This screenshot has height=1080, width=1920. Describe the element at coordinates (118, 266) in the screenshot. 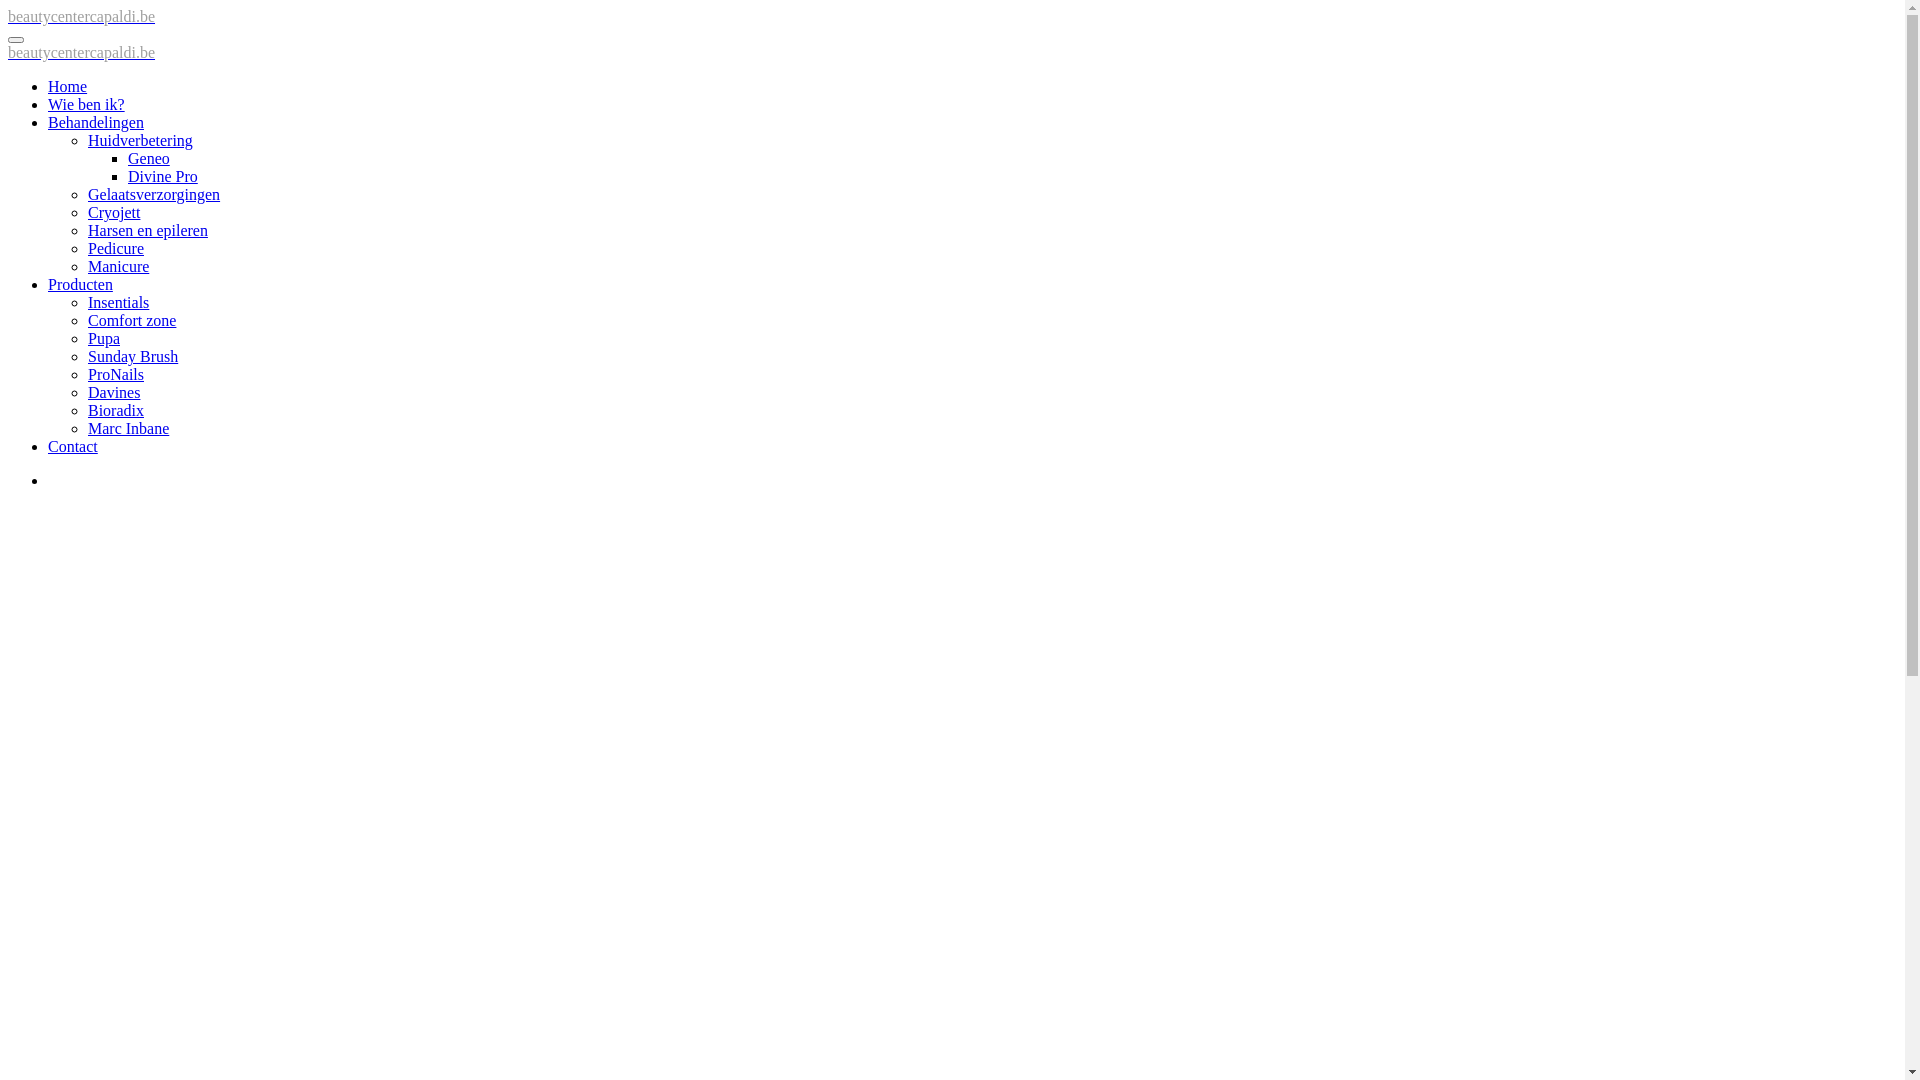

I see `Manicure` at that location.